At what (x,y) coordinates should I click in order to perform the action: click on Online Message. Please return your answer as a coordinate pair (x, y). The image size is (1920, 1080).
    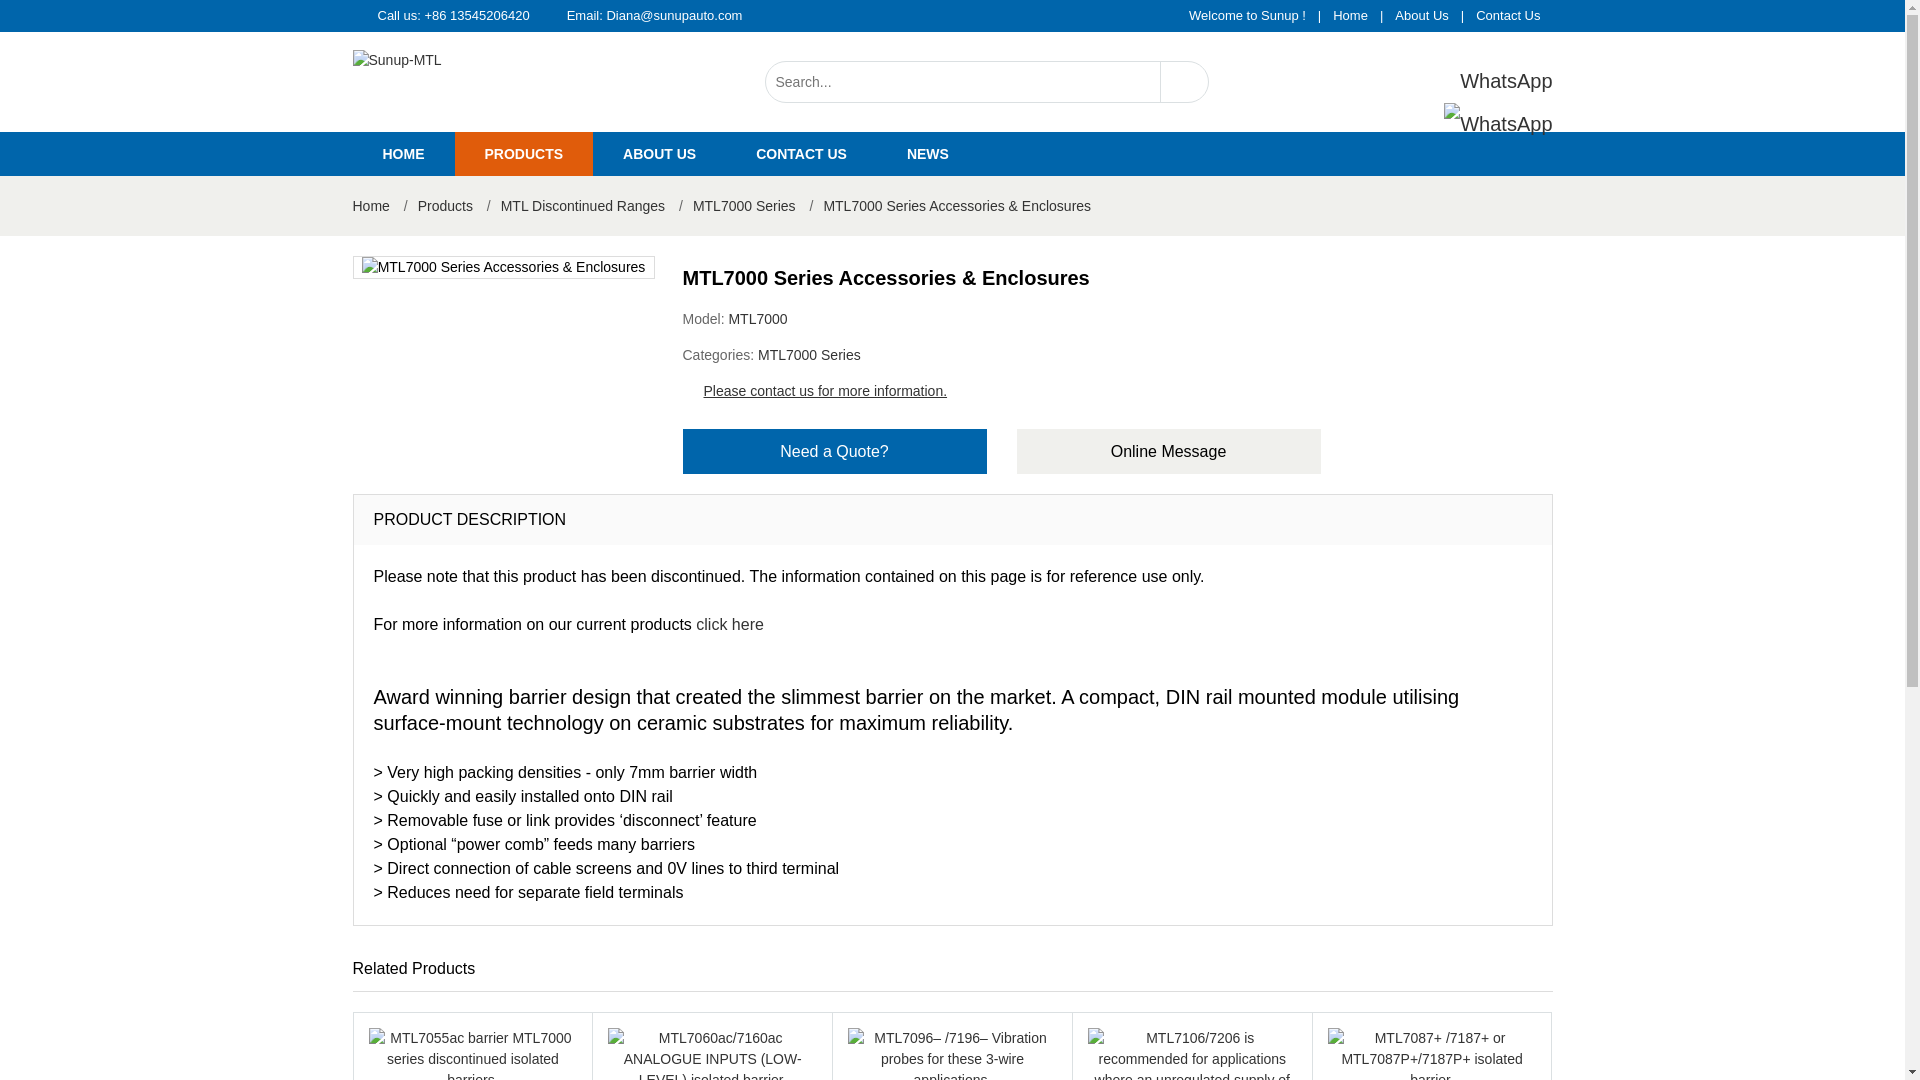
    Looking at the image, I should click on (1168, 451).